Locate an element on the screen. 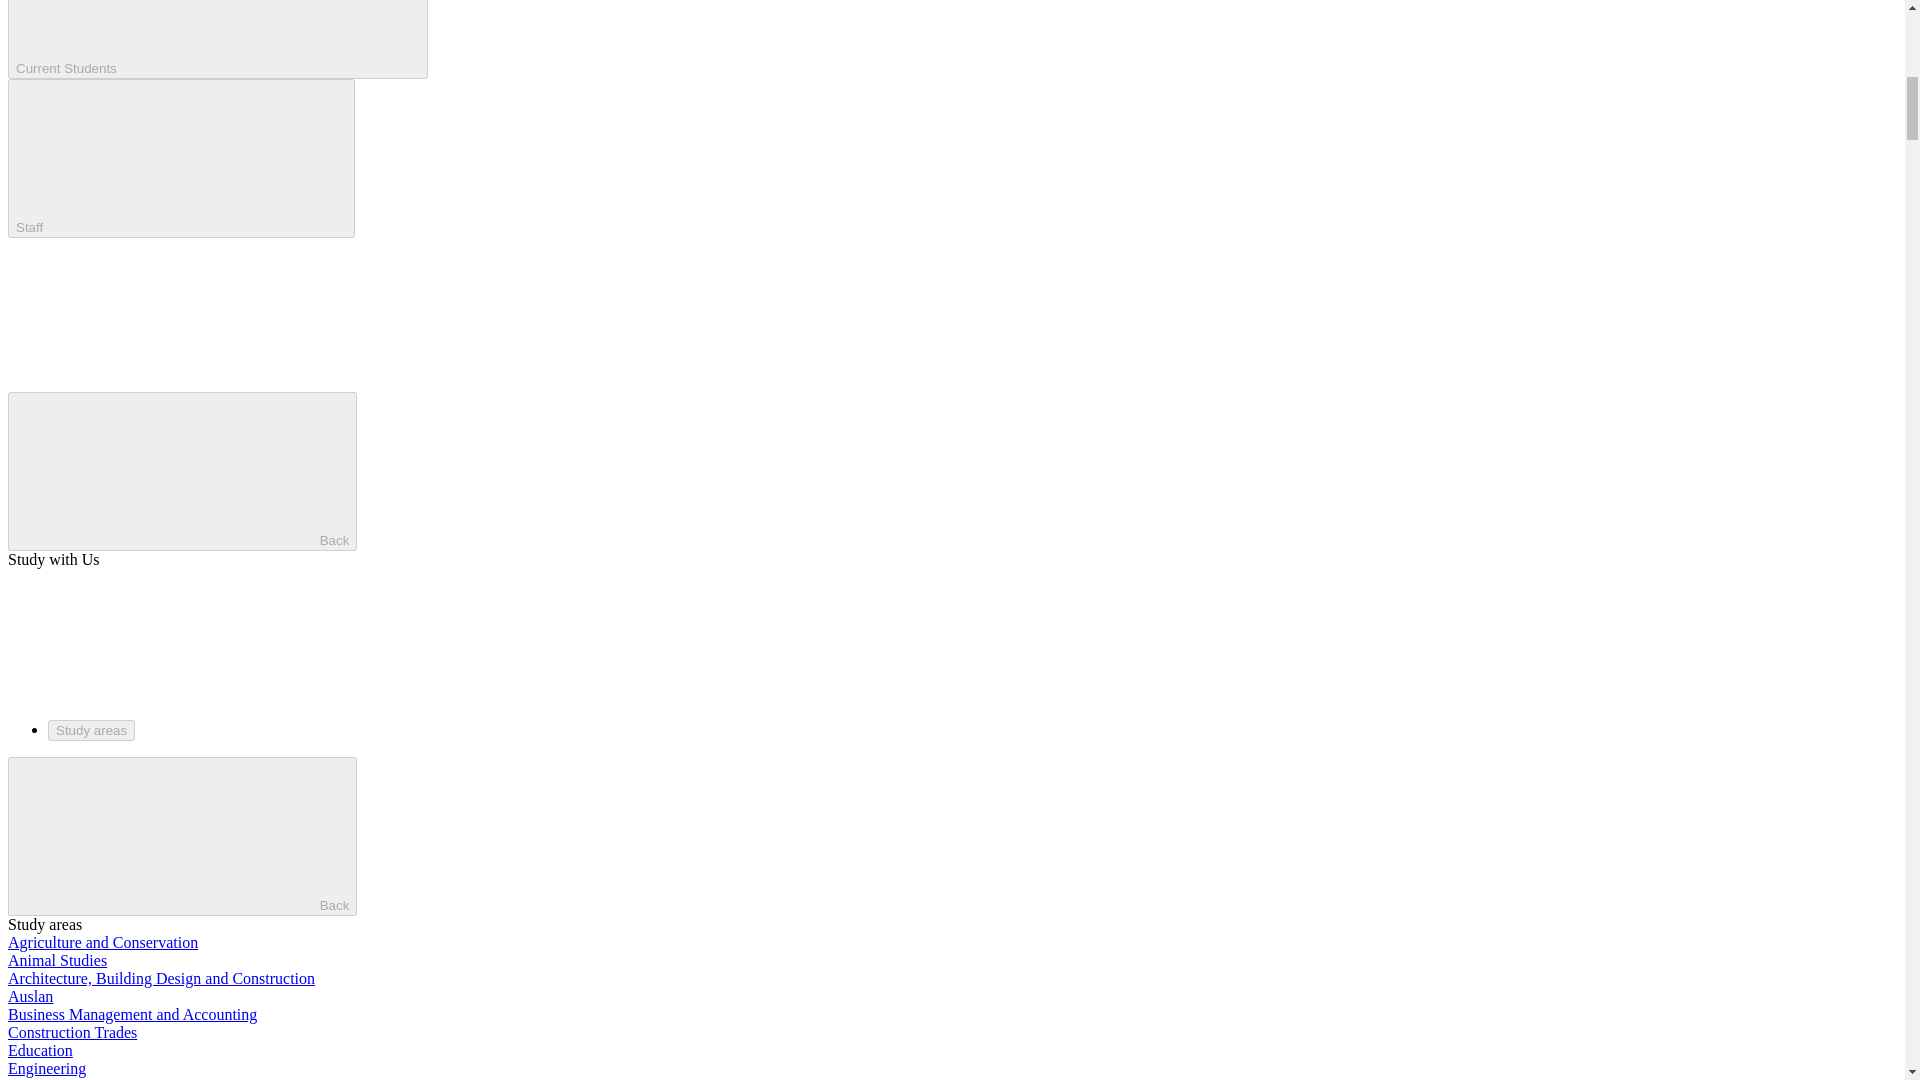 This screenshot has width=1920, height=1080. Architecture, Building Design and Construction is located at coordinates (160, 978).